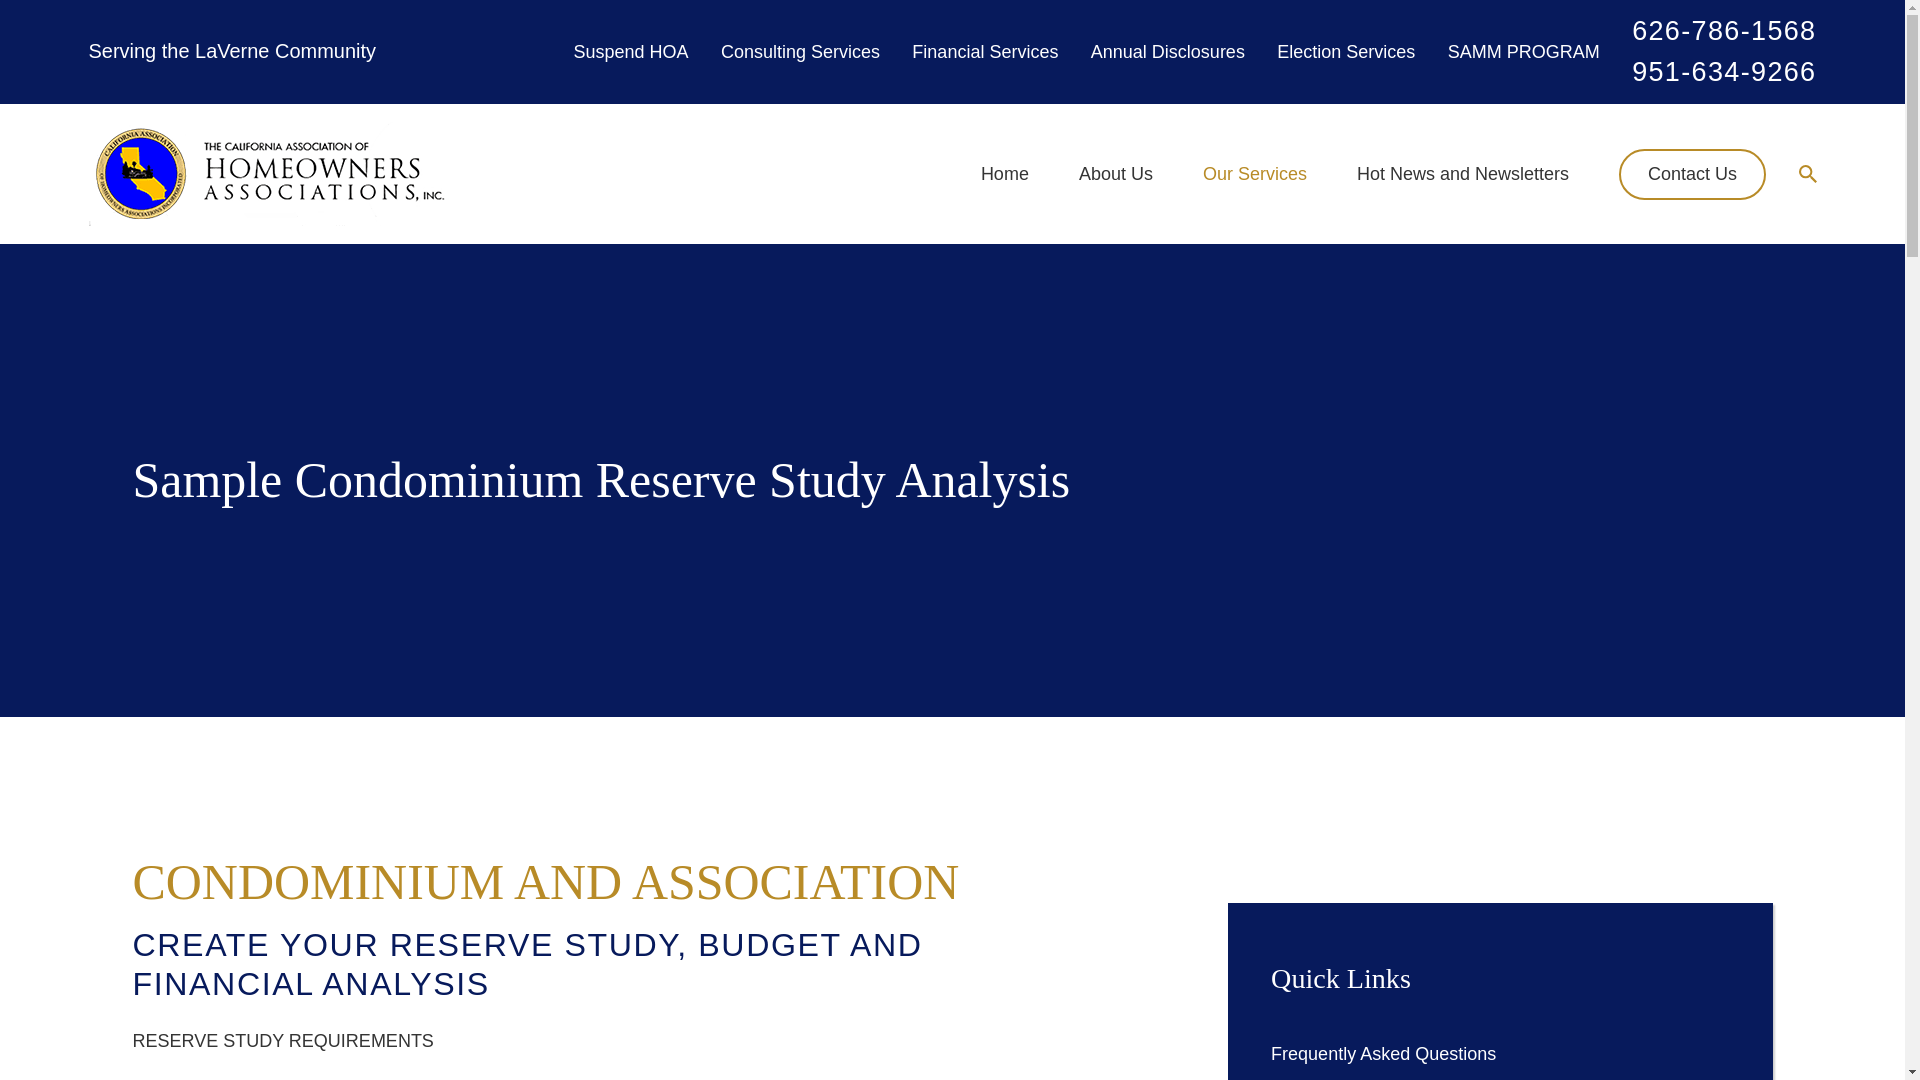  Describe the element at coordinates (1346, 52) in the screenshot. I see `Election Services` at that location.